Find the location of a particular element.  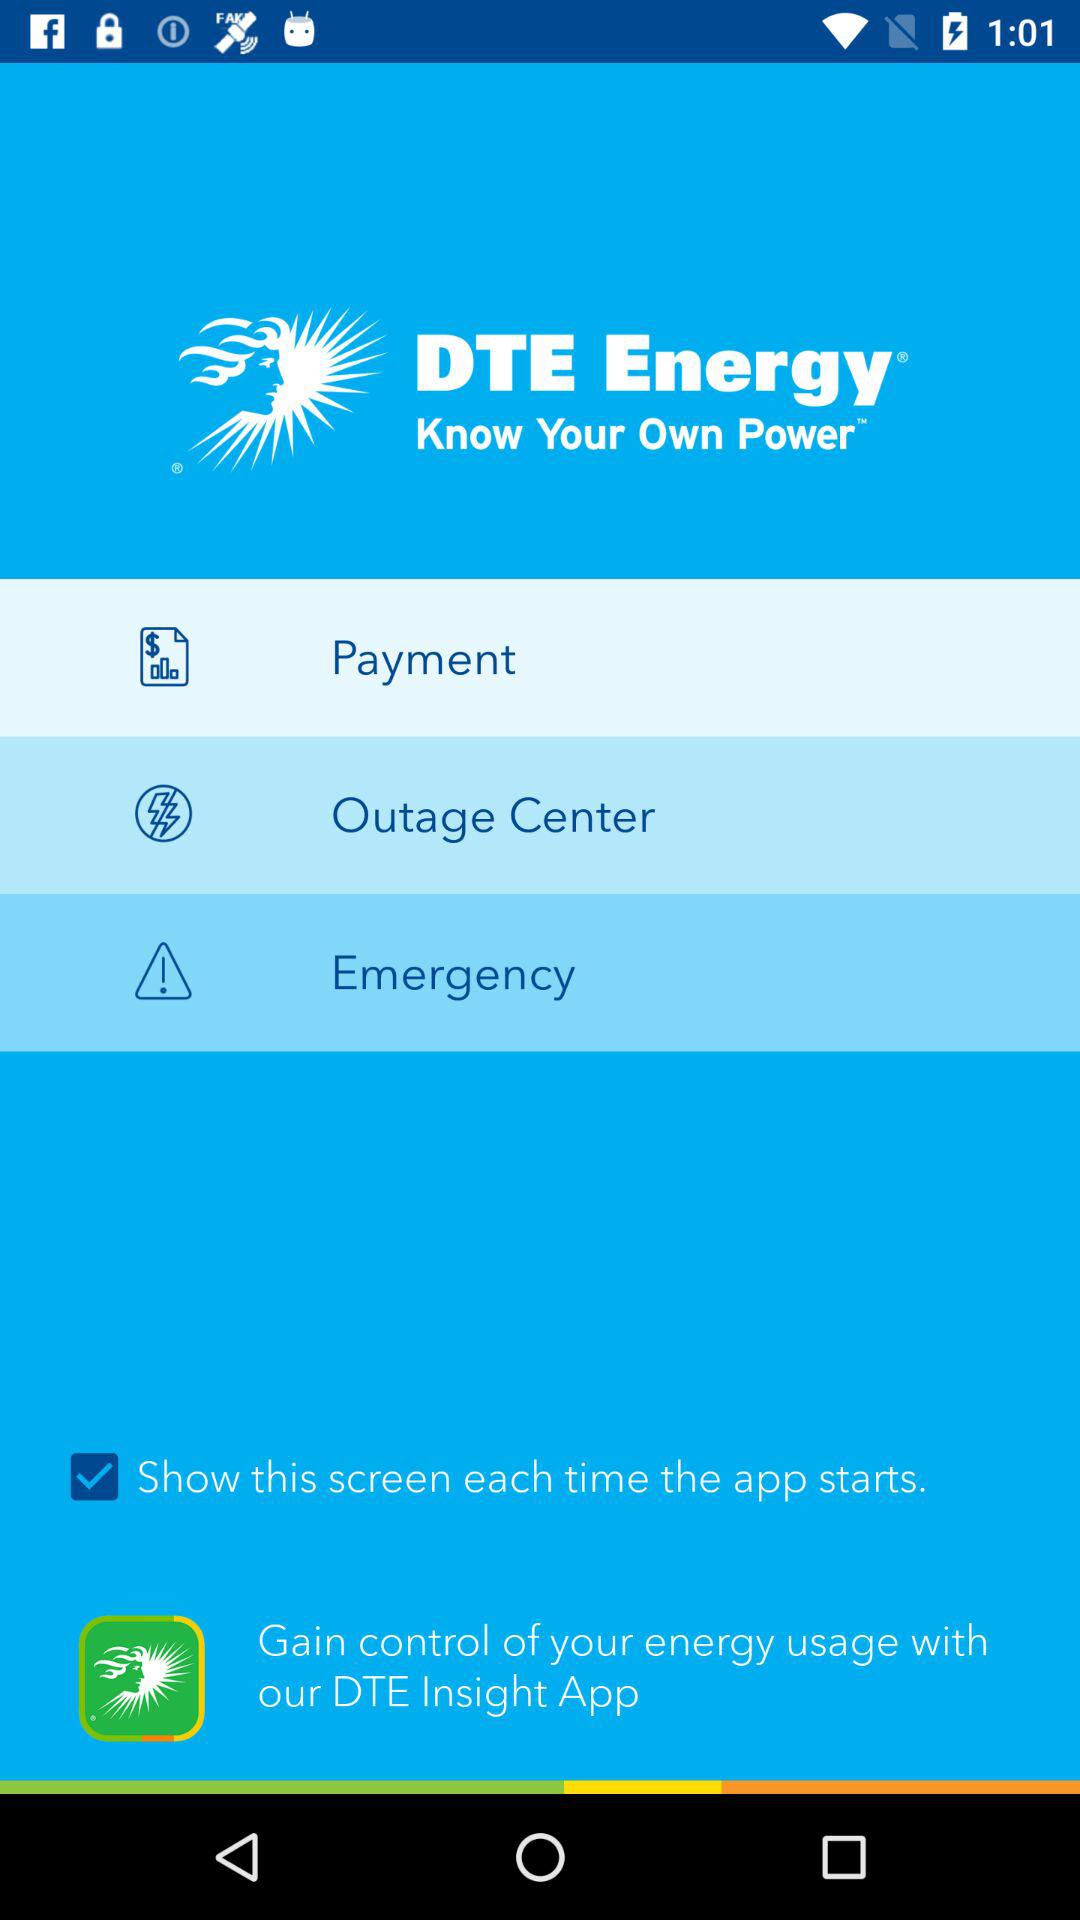

select the gain control of item is located at coordinates (540, 1691).